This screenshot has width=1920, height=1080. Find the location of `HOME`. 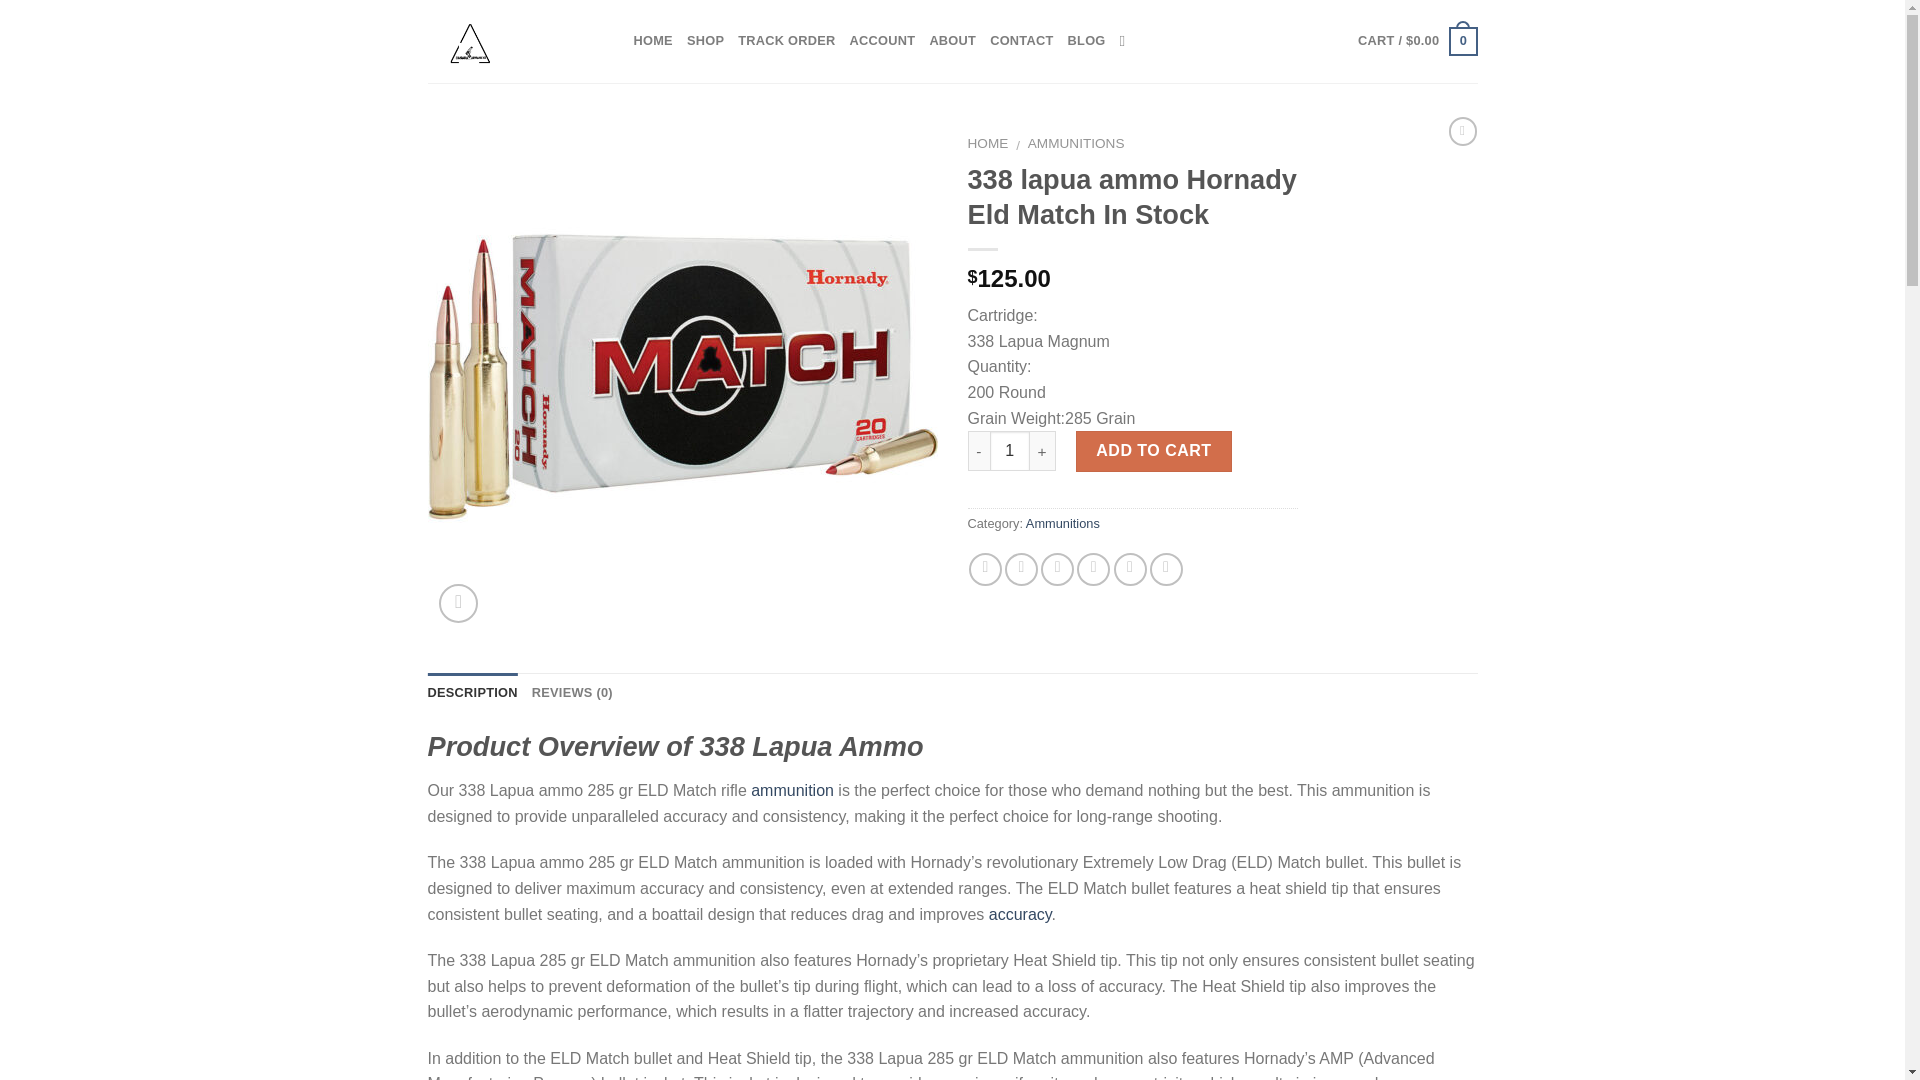

HOME is located at coordinates (988, 144).